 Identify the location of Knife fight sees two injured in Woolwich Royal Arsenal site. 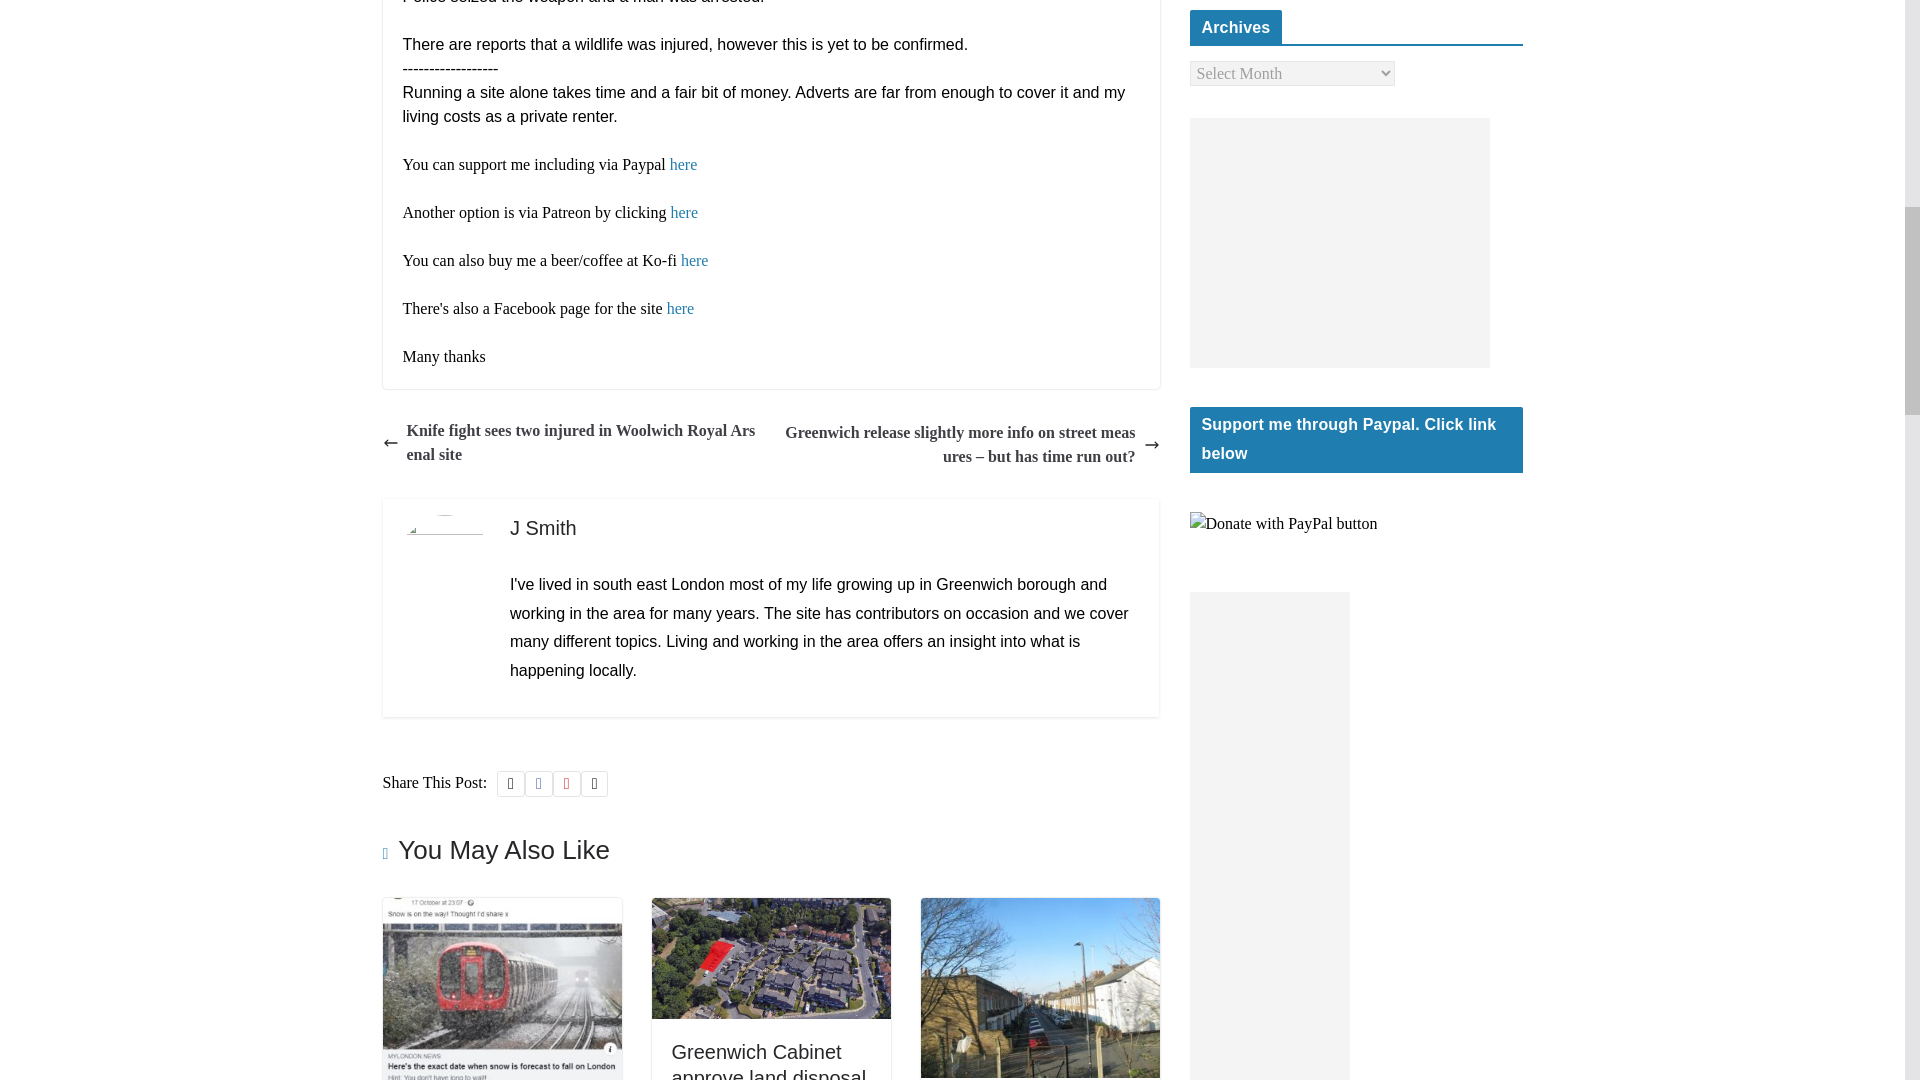
(571, 442).